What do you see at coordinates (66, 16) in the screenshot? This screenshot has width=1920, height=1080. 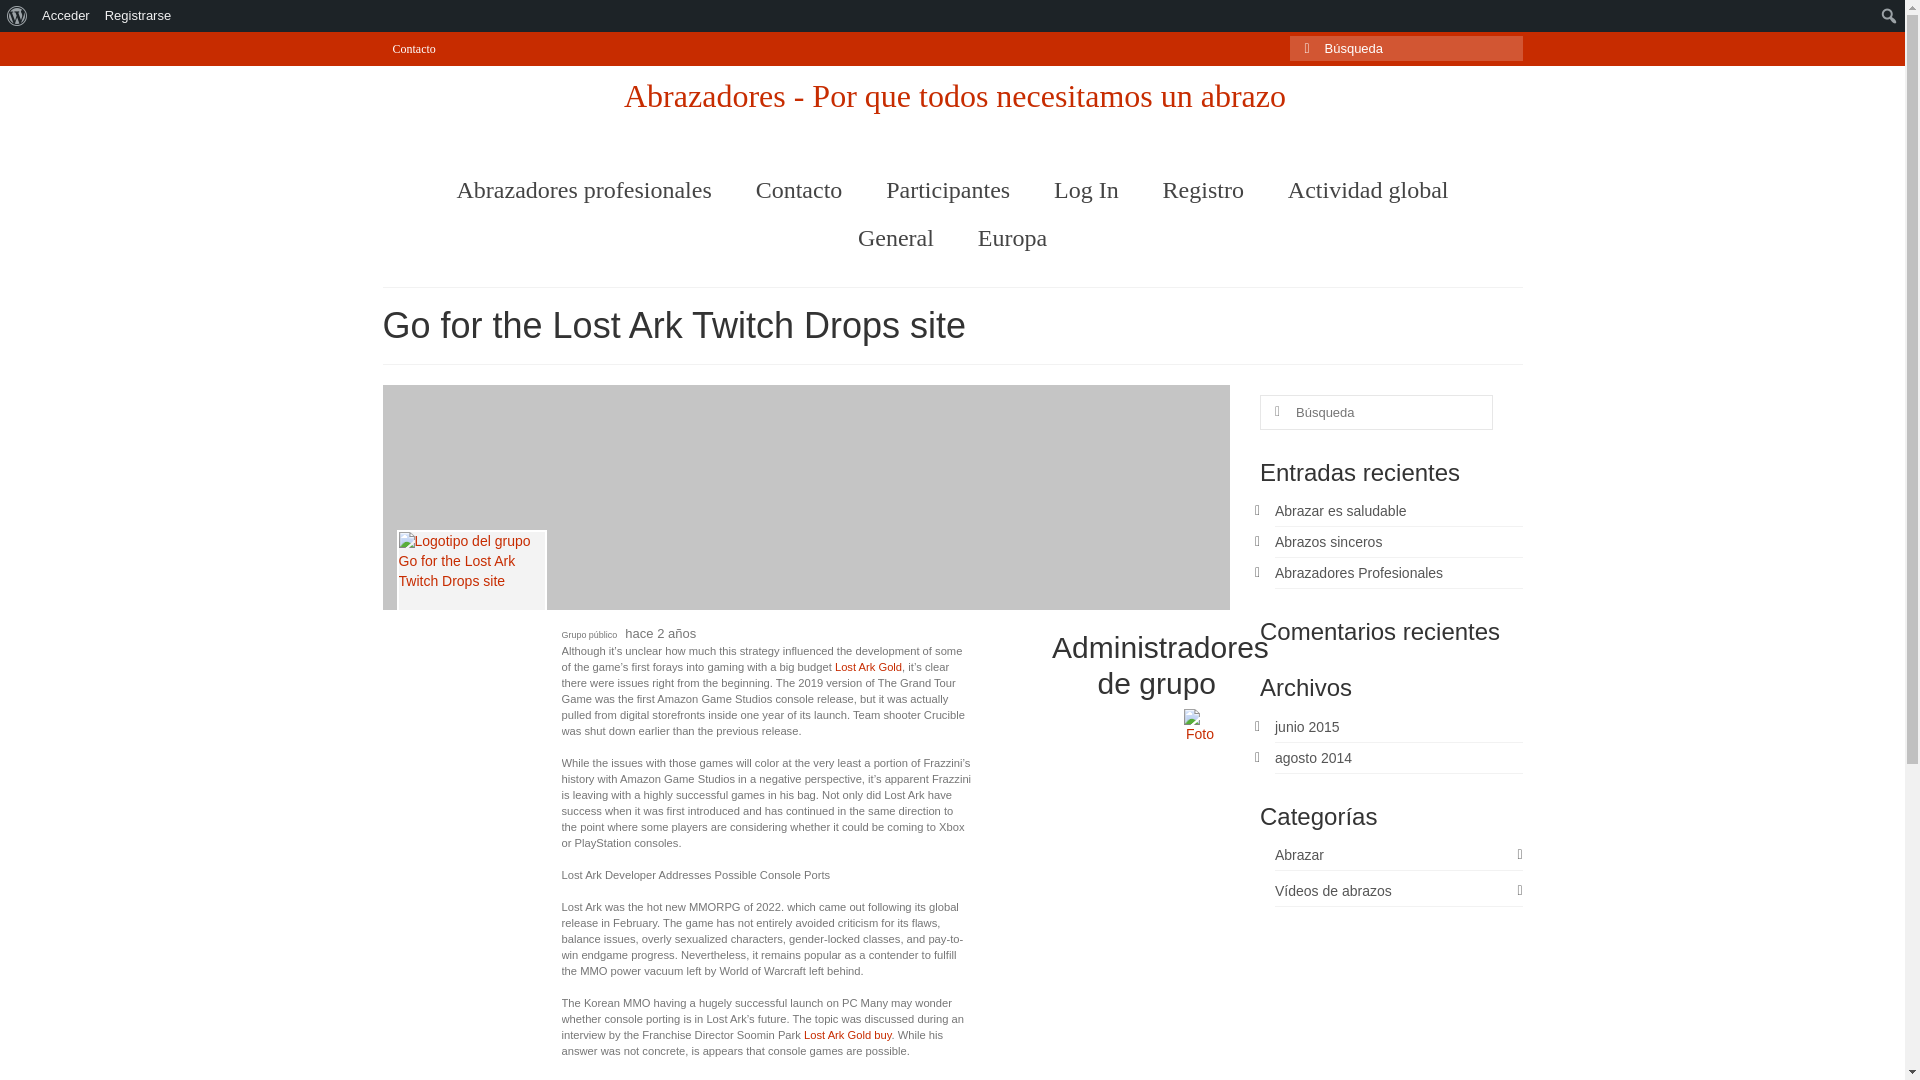 I see `Acceder` at bounding box center [66, 16].